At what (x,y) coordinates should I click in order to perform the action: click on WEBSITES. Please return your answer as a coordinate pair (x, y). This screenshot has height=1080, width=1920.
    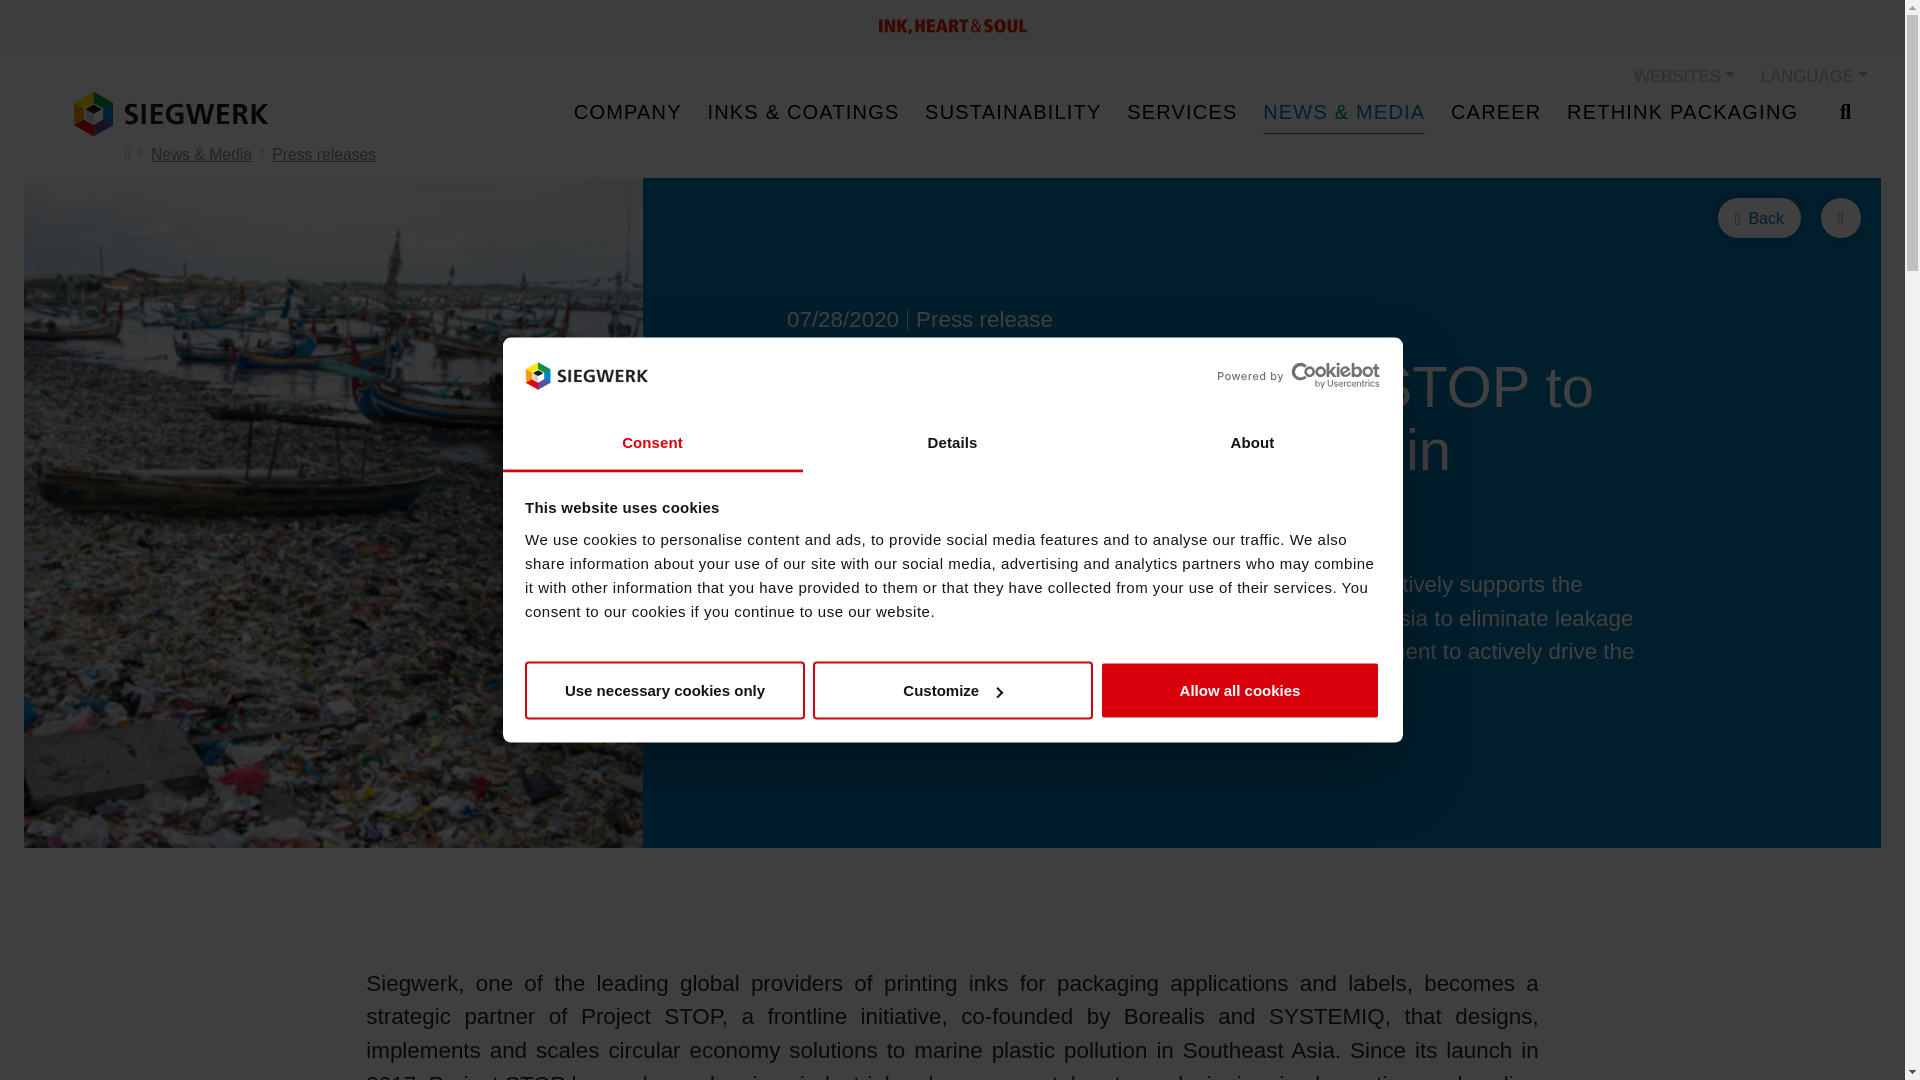
    Looking at the image, I should click on (1684, 76).